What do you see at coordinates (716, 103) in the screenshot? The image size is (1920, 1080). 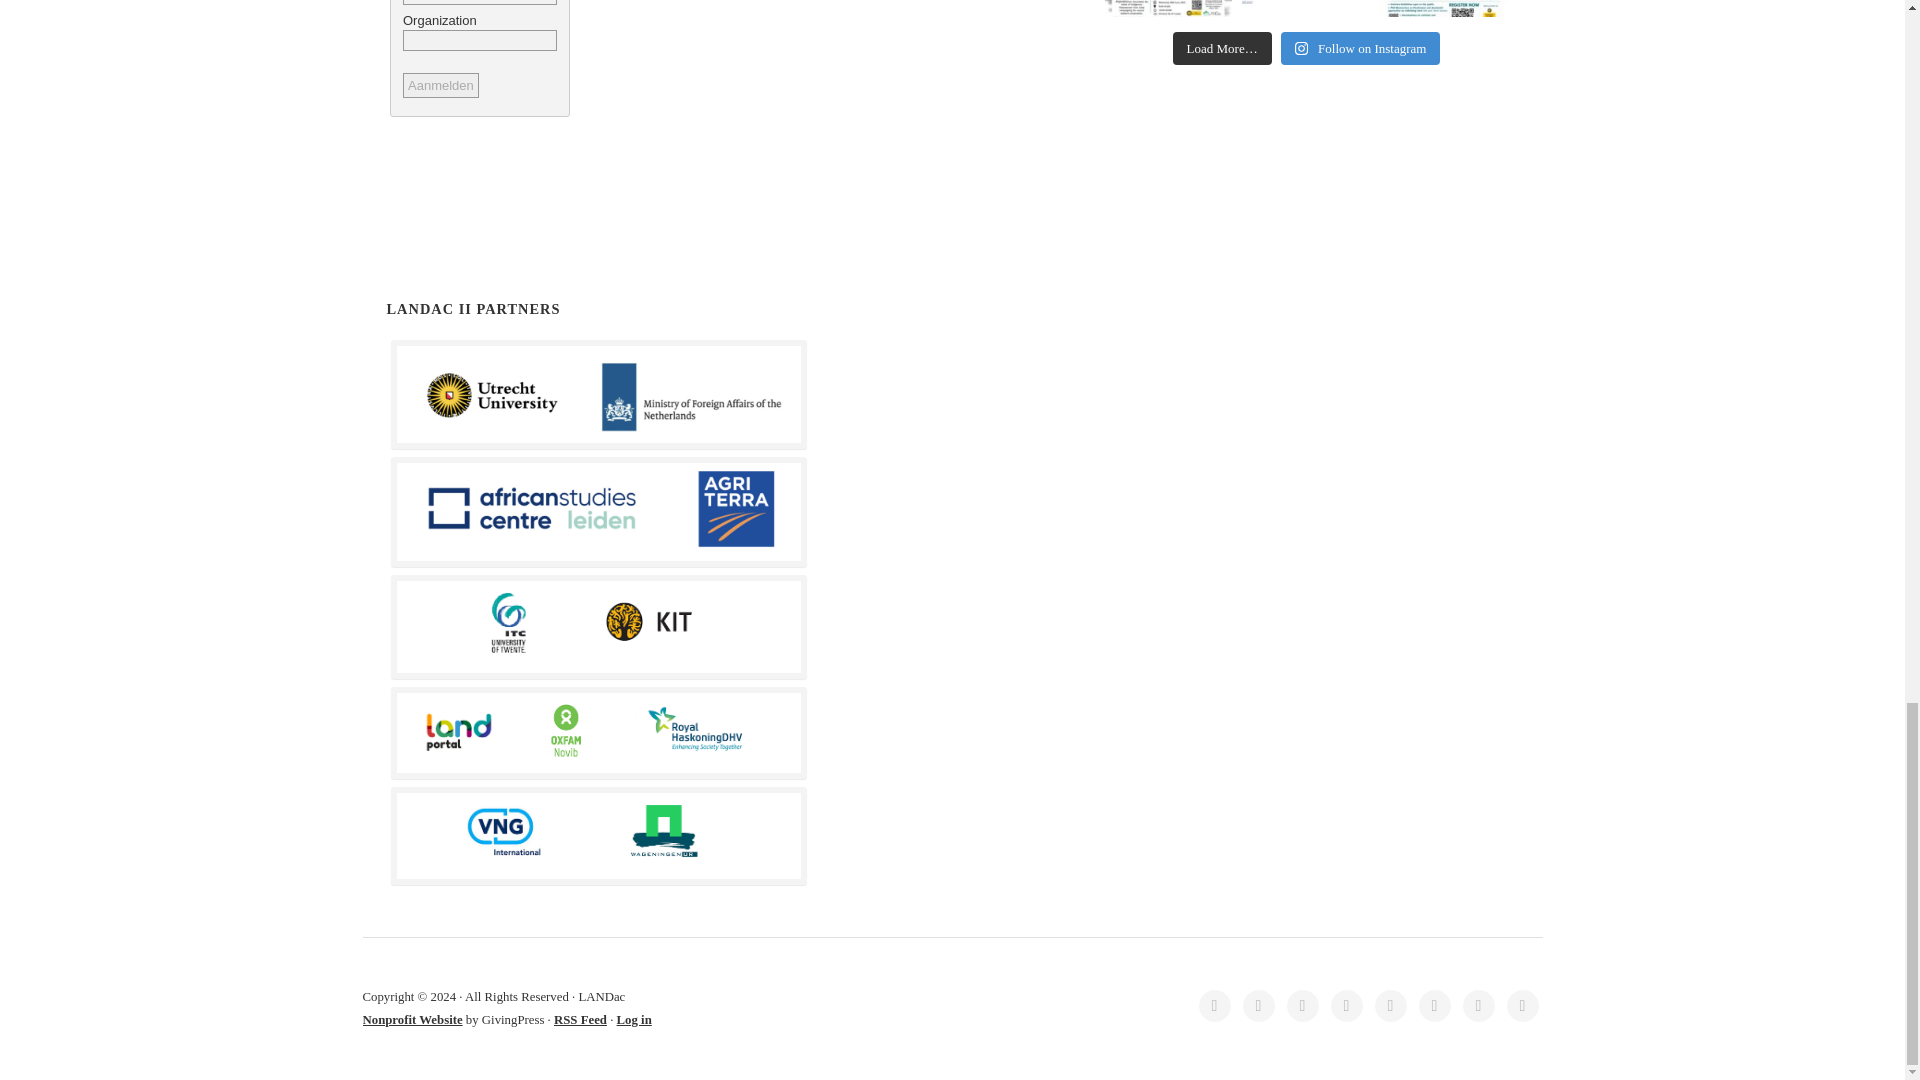 I see `Spotify Embed: LANDac Songs of Our Lands` at bounding box center [716, 103].